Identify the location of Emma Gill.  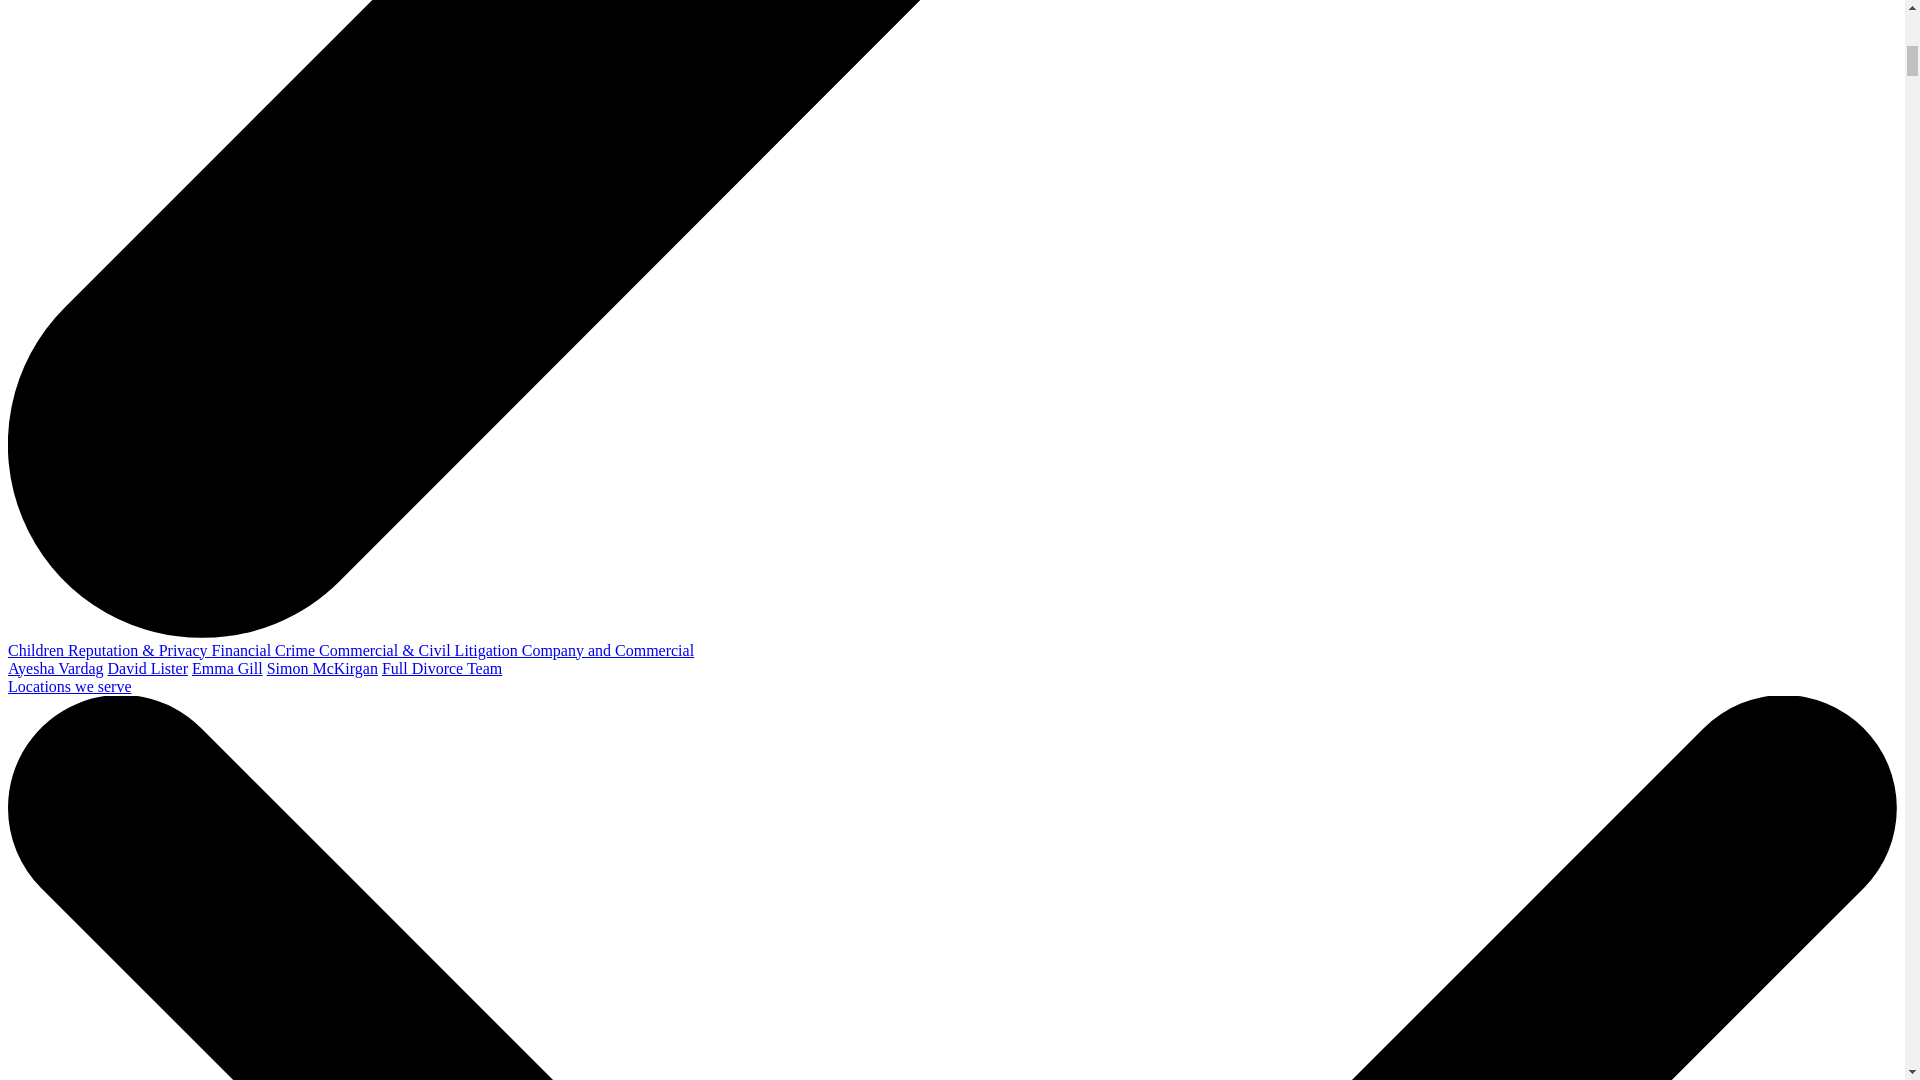
(228, 668).